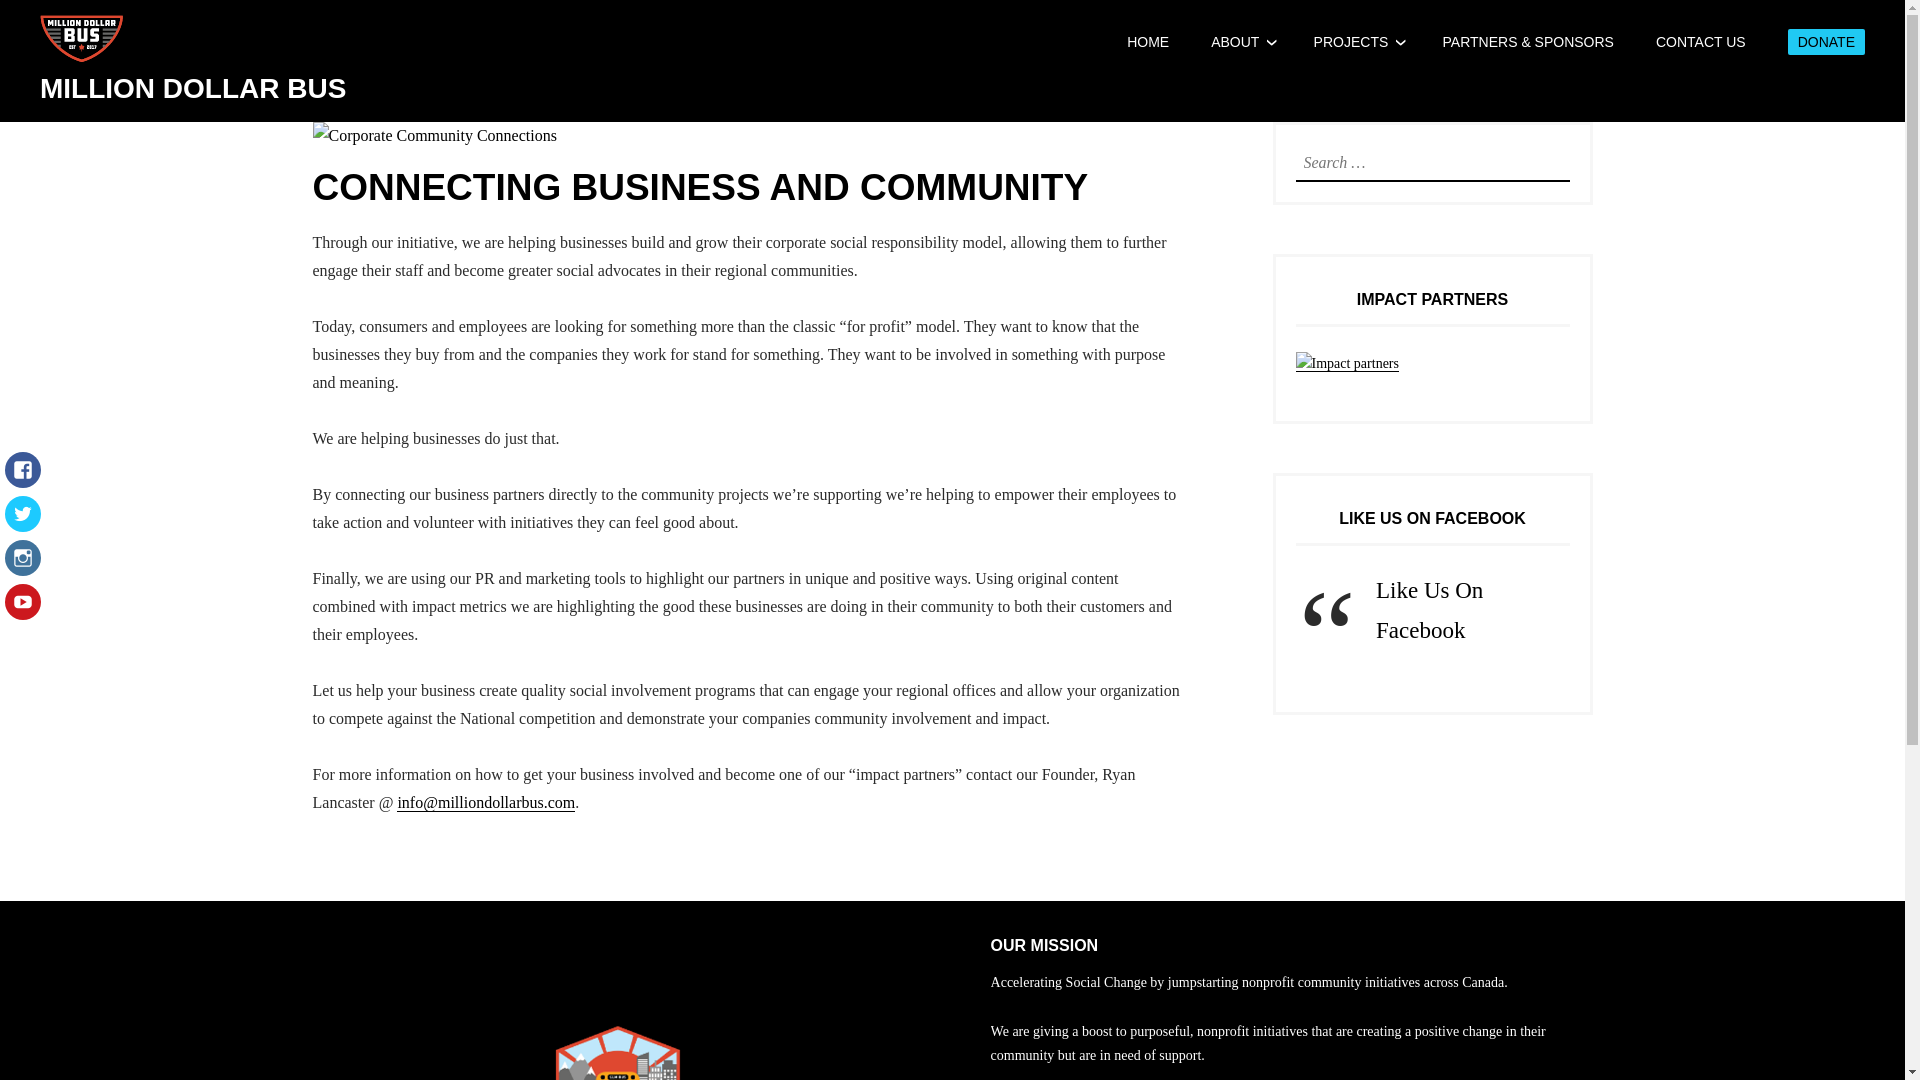  Describe the element at coordinates (1350, 41) in the screenshot. I see `PROJECTS` at that location.